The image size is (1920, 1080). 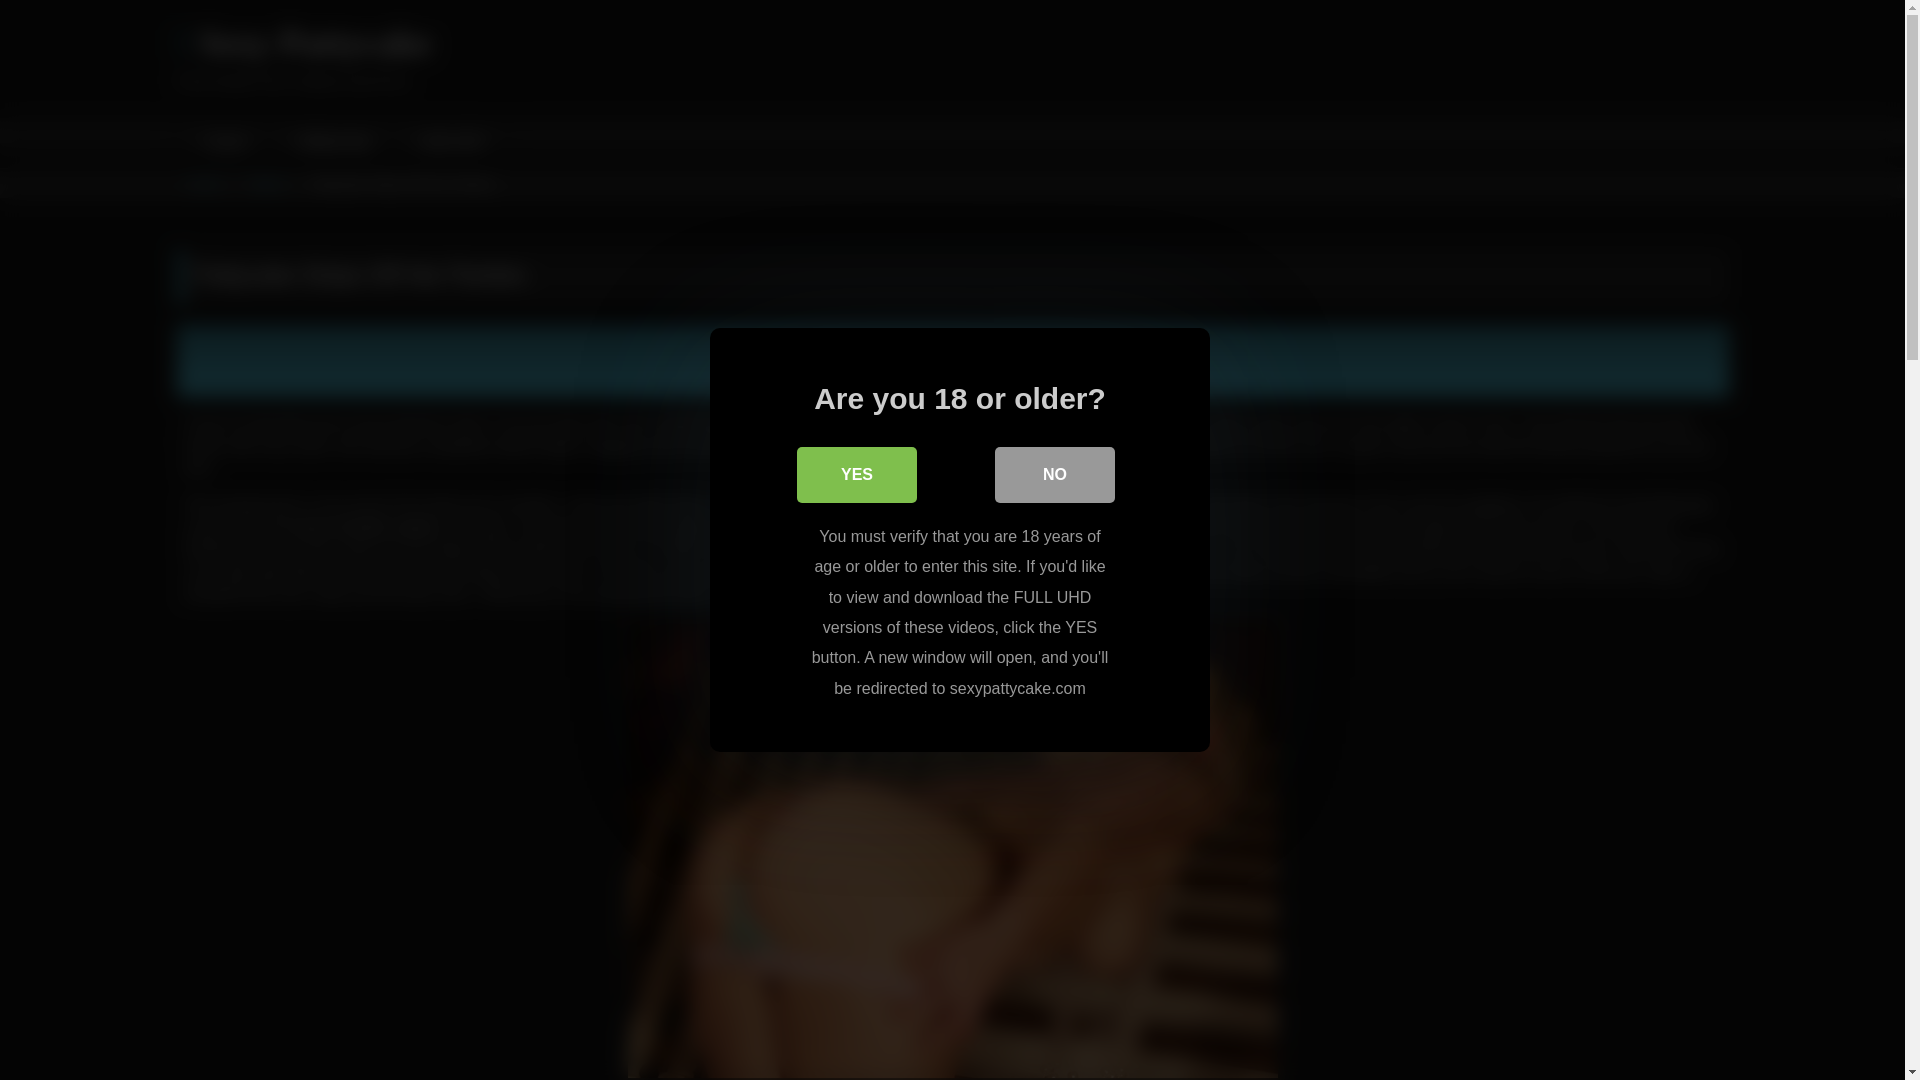 I want to click on Videos, so click(x=266, y=183).